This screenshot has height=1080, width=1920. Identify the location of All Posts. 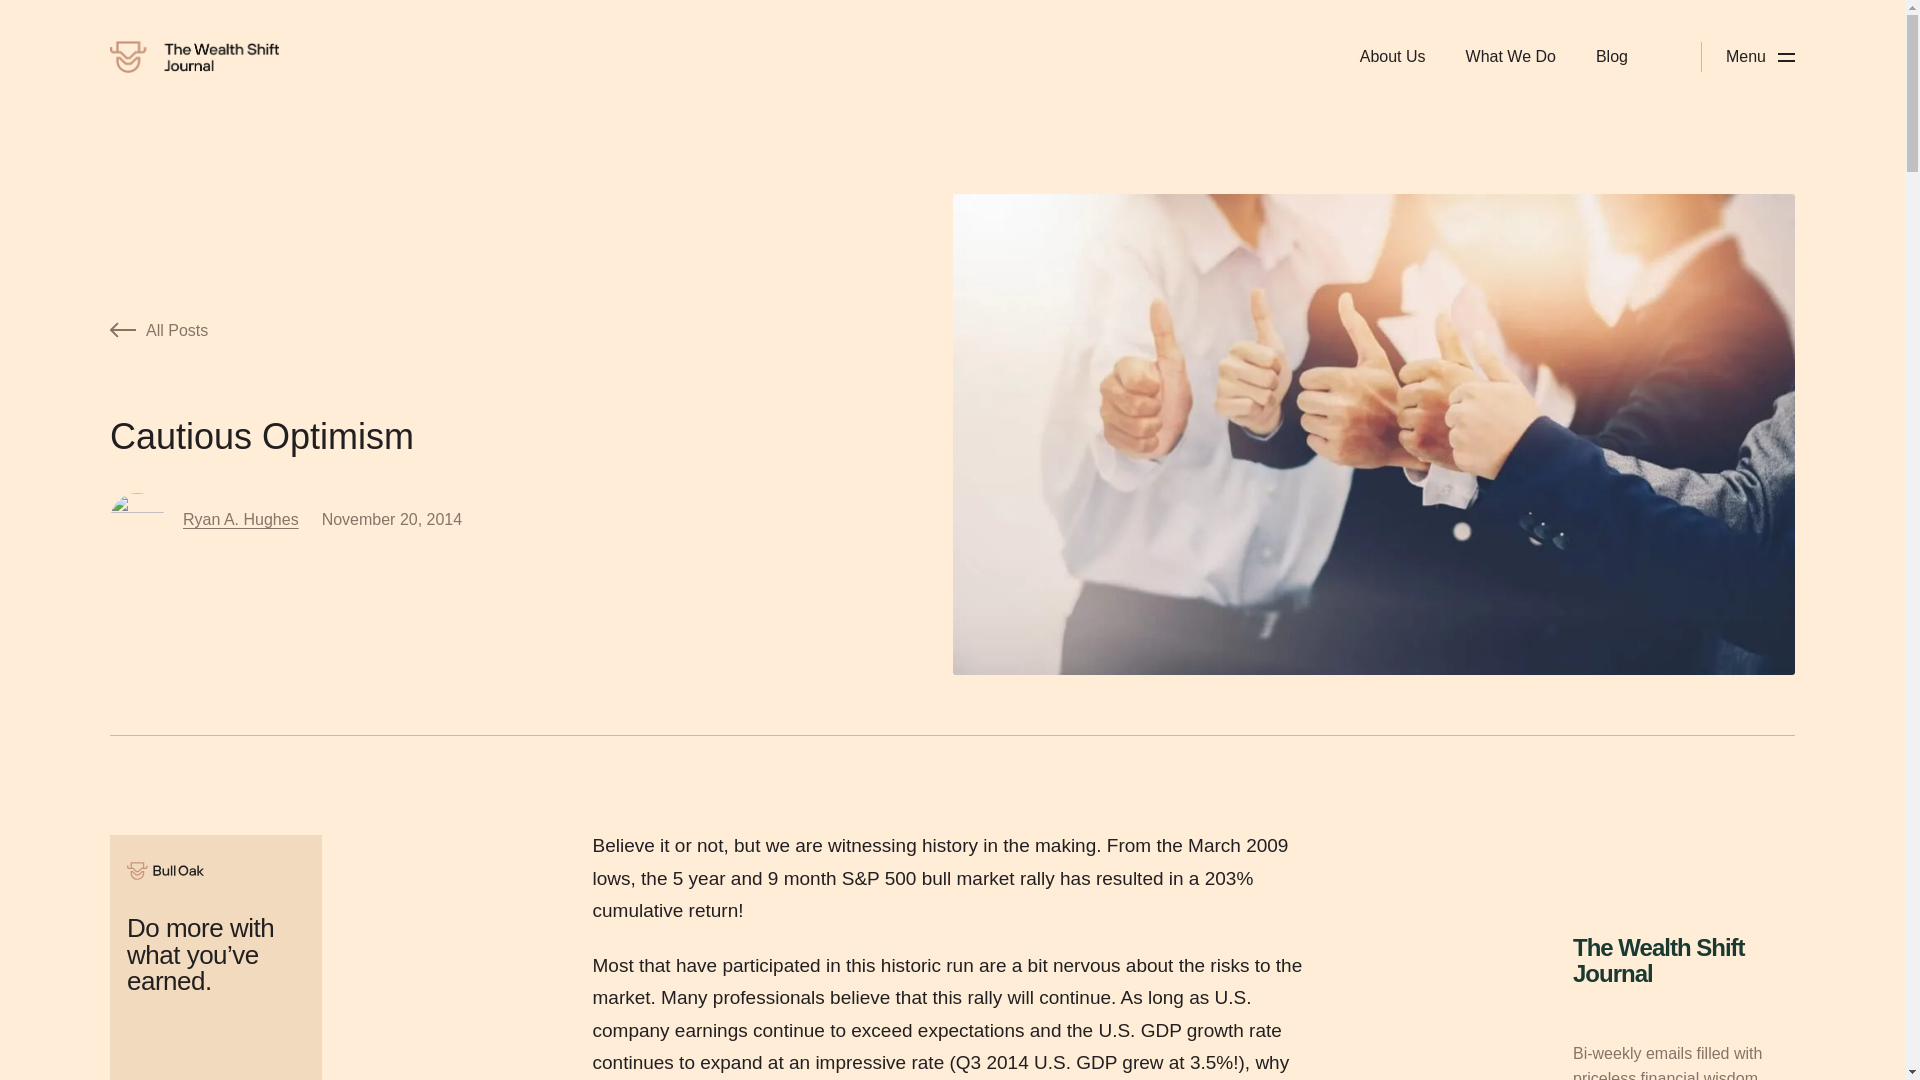
(465, 331).